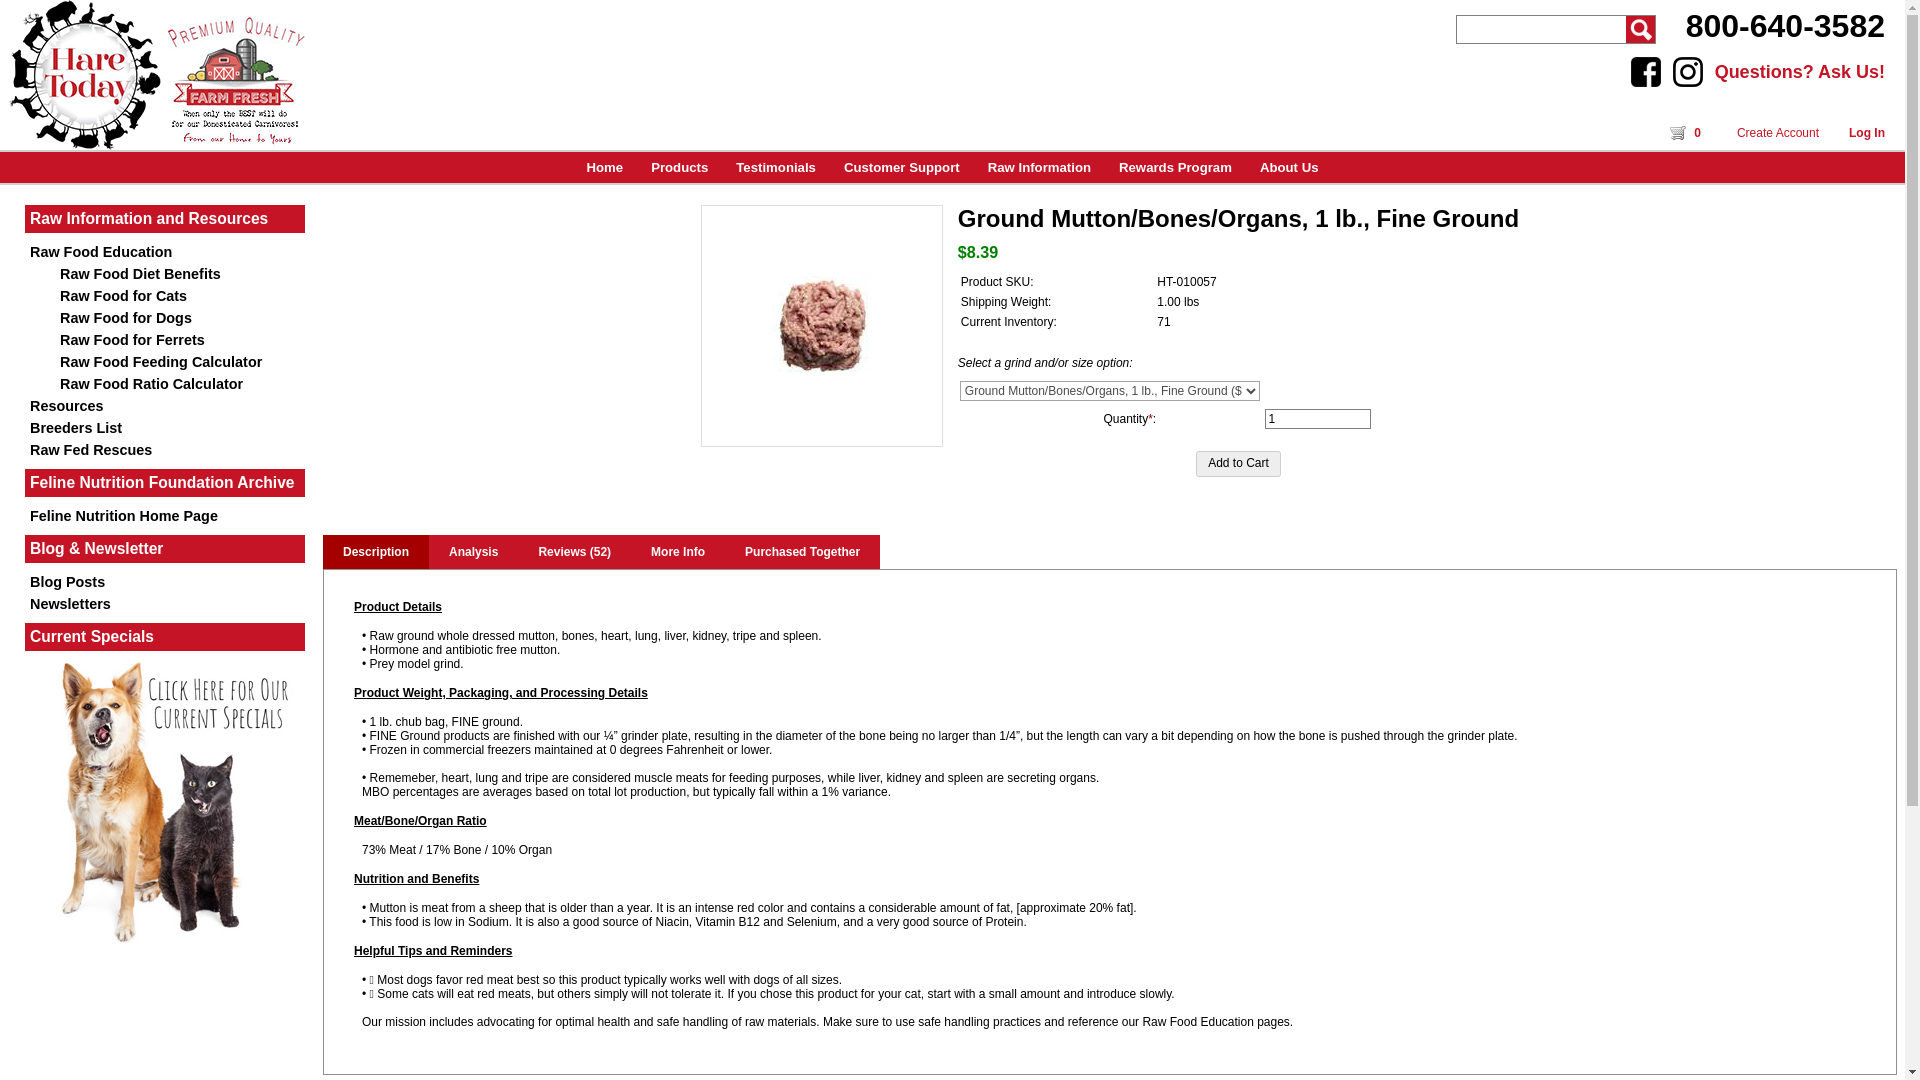 Image resolution: width=1920 pixels, height=1080 pixels. What do you see at coordinates (1318, 418) in the screenshot?
I see `1` at bounding box center [1318, 418].